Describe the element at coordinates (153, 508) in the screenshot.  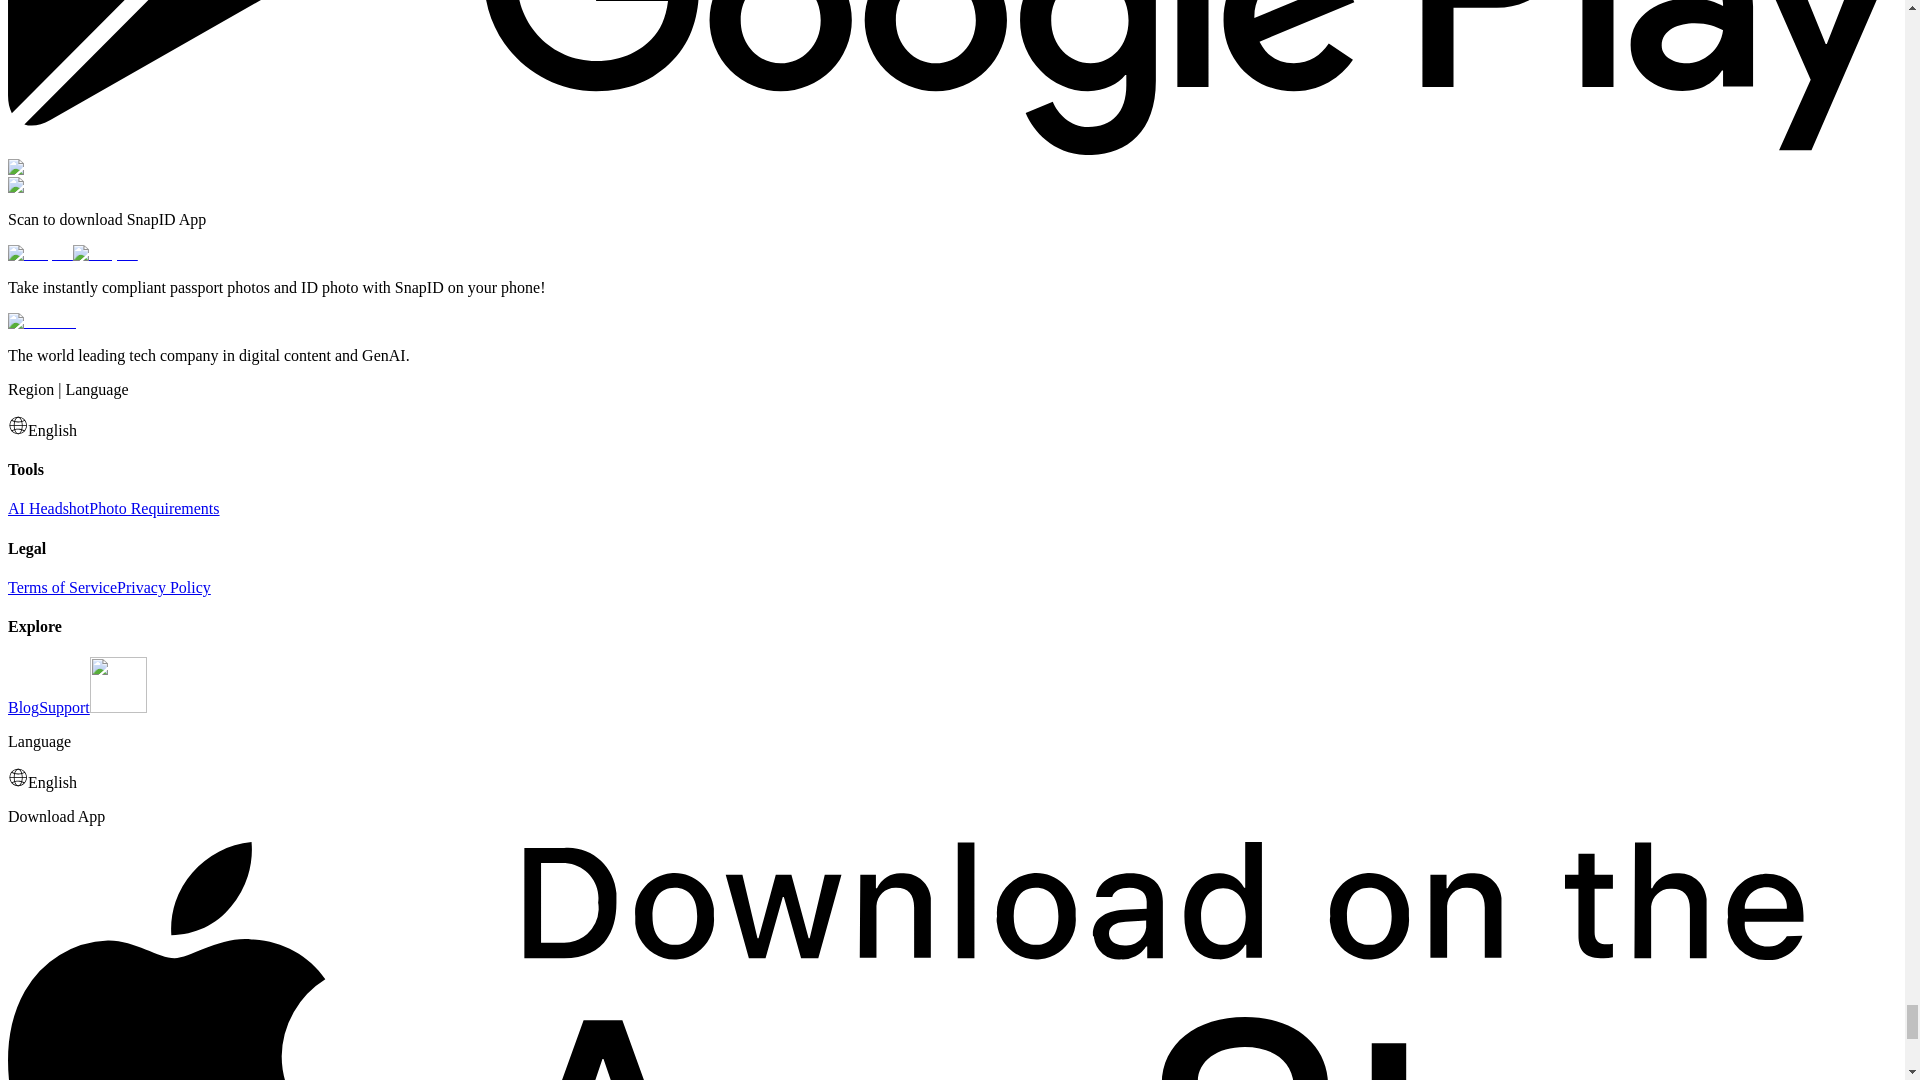
I see `Photo Requirements` at that location.